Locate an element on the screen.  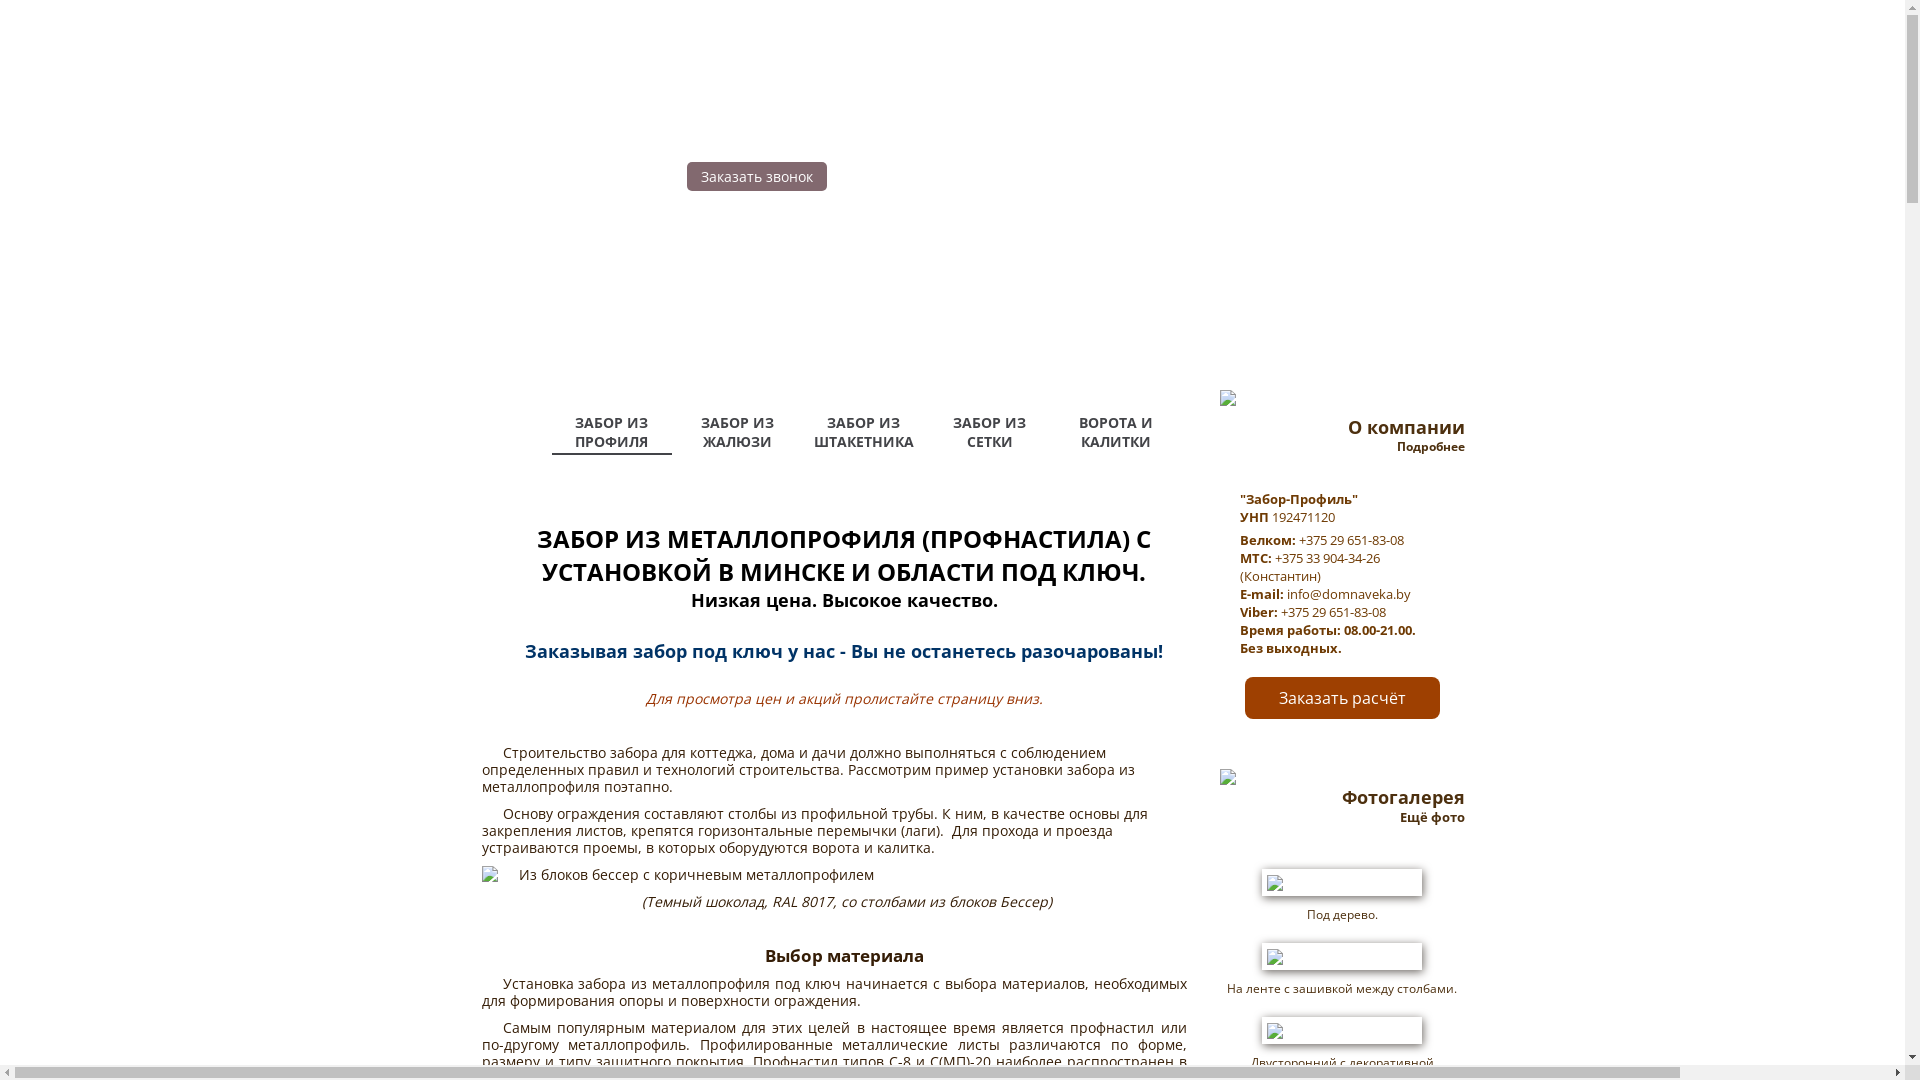
+375 29 651-83-08 is located at coordinates (1332, 612).